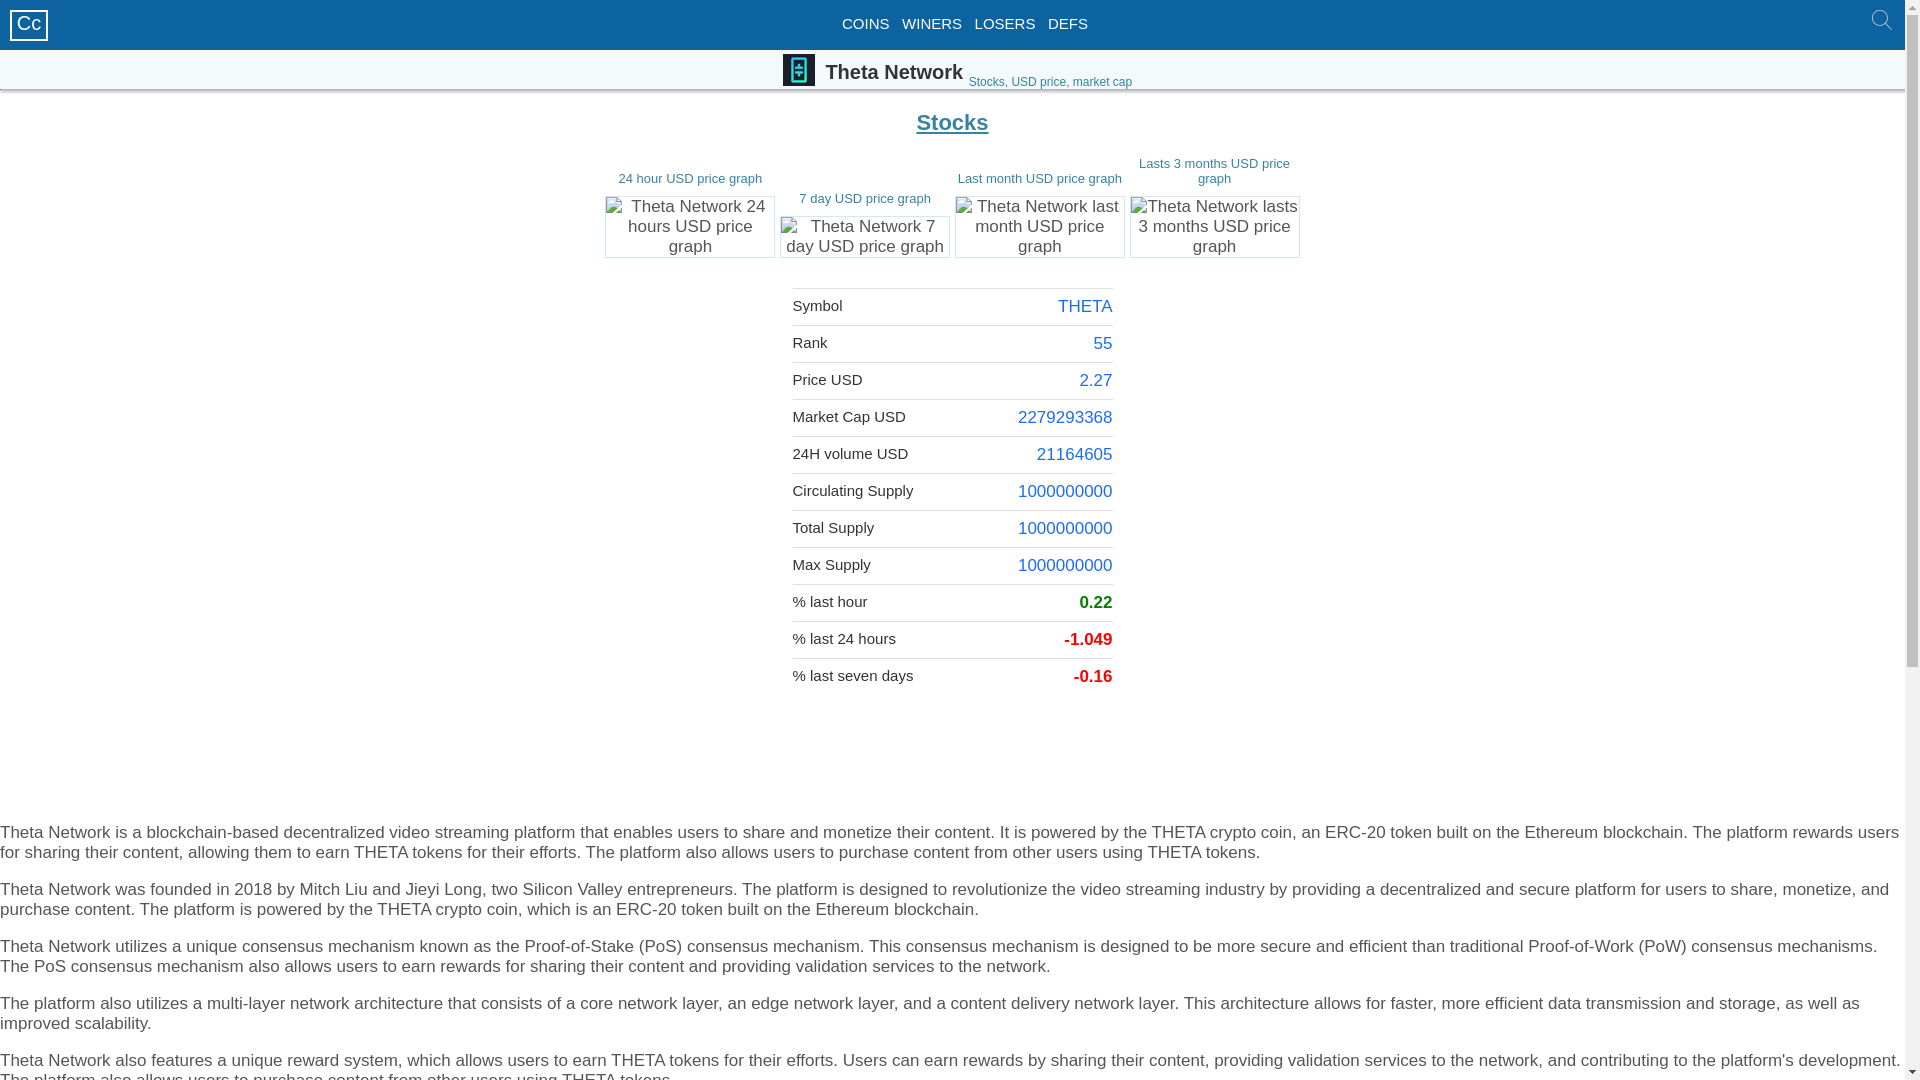  What do you see at coordinates (1006, 24) in the screenshot?
I see `LOSERS` at bounding box center [1006, 24].